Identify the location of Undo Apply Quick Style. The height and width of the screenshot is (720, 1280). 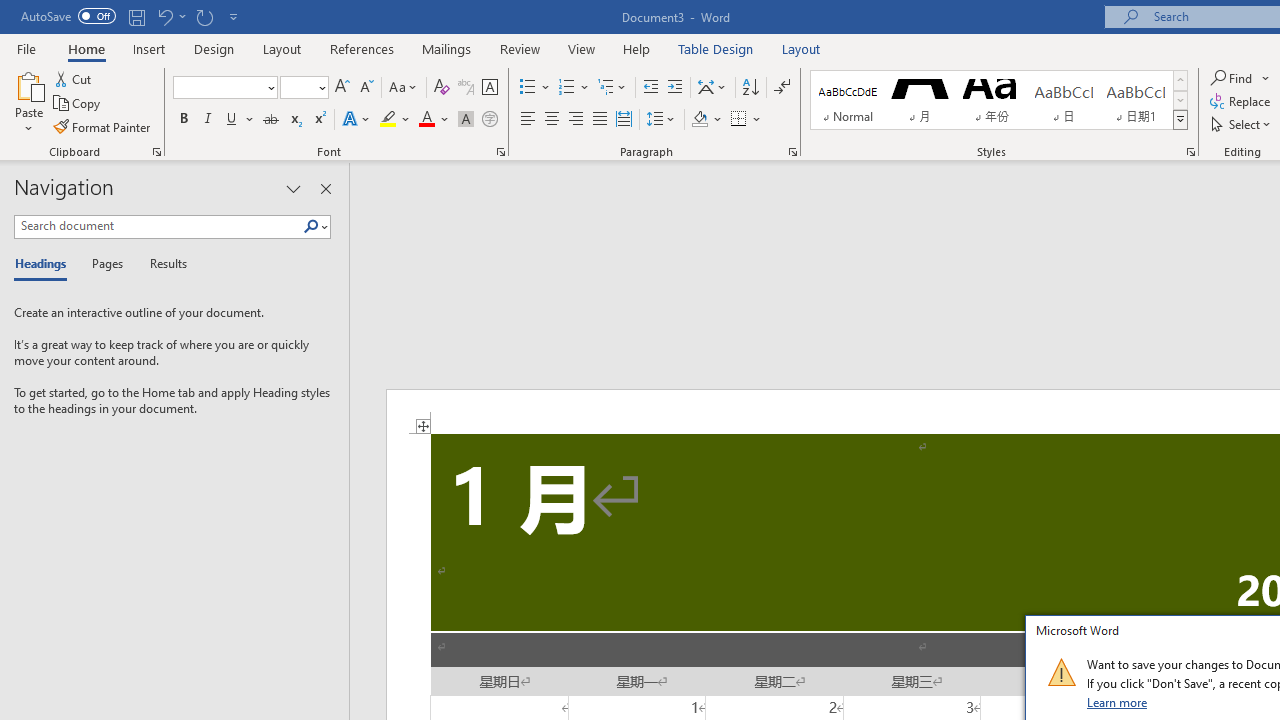
(164, 16).